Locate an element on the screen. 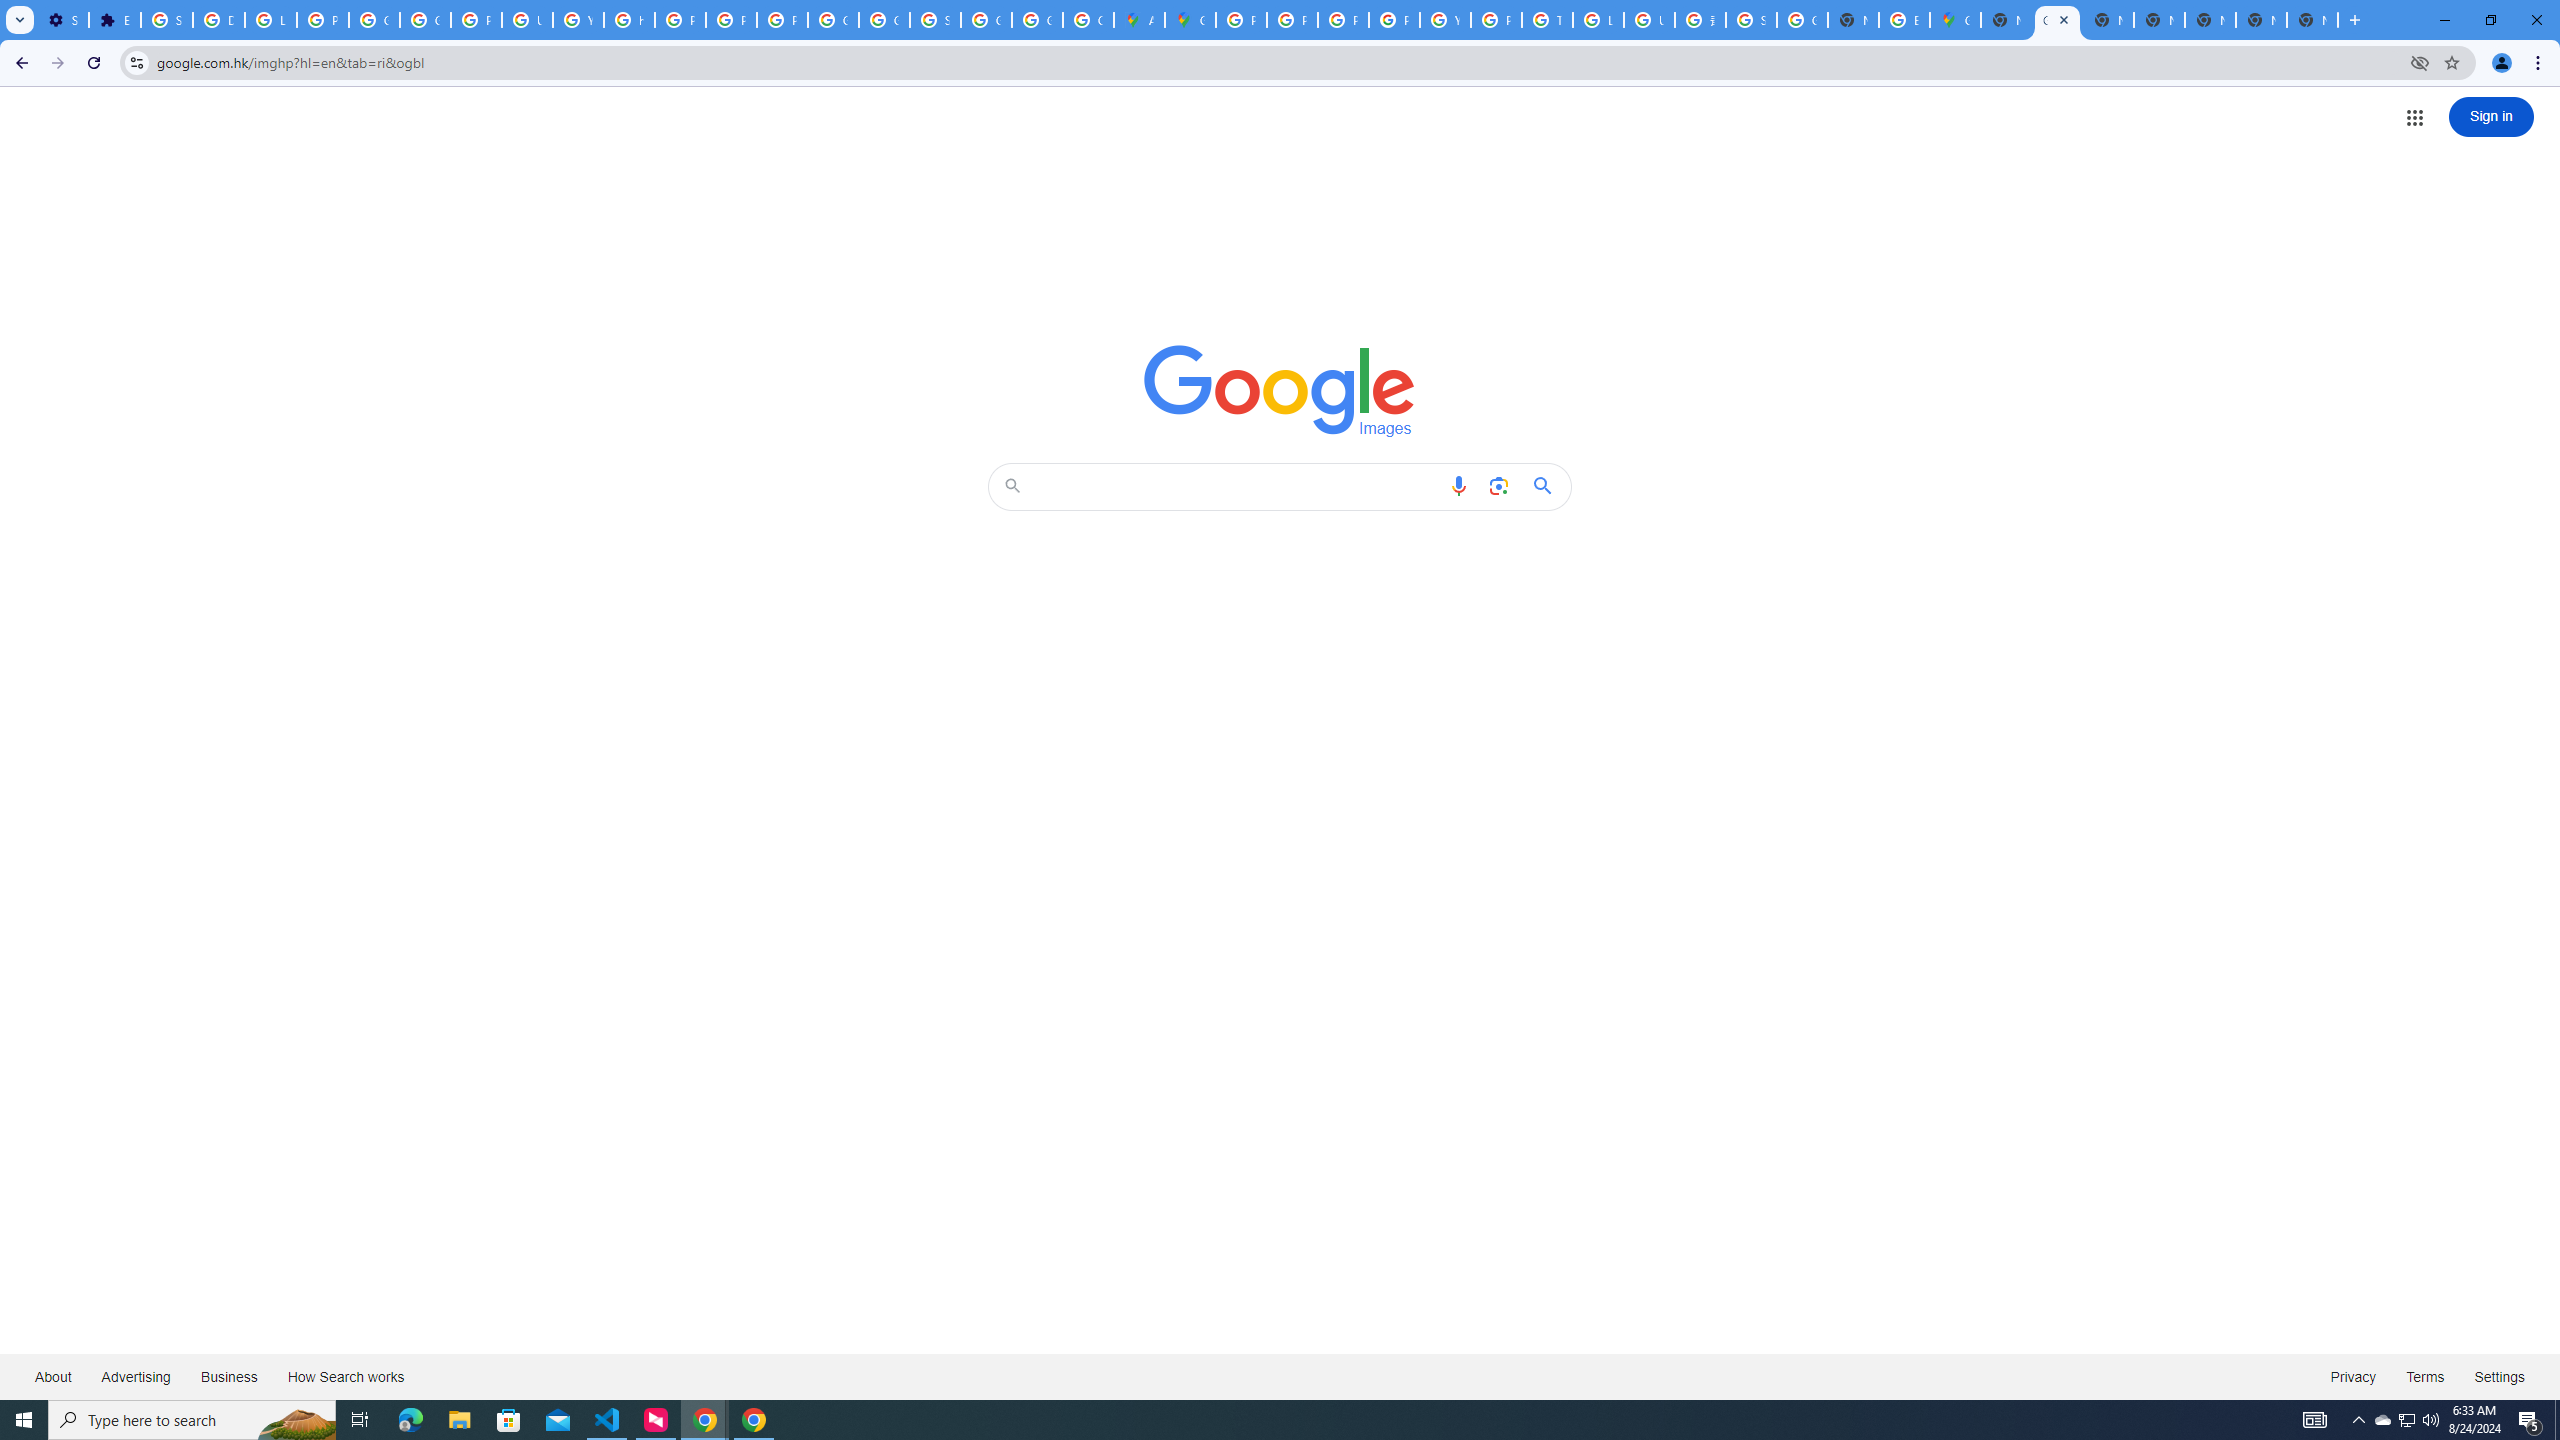 This screenshot has height=1440, width=2560. Search by image is located at coordinates (1498, 486).